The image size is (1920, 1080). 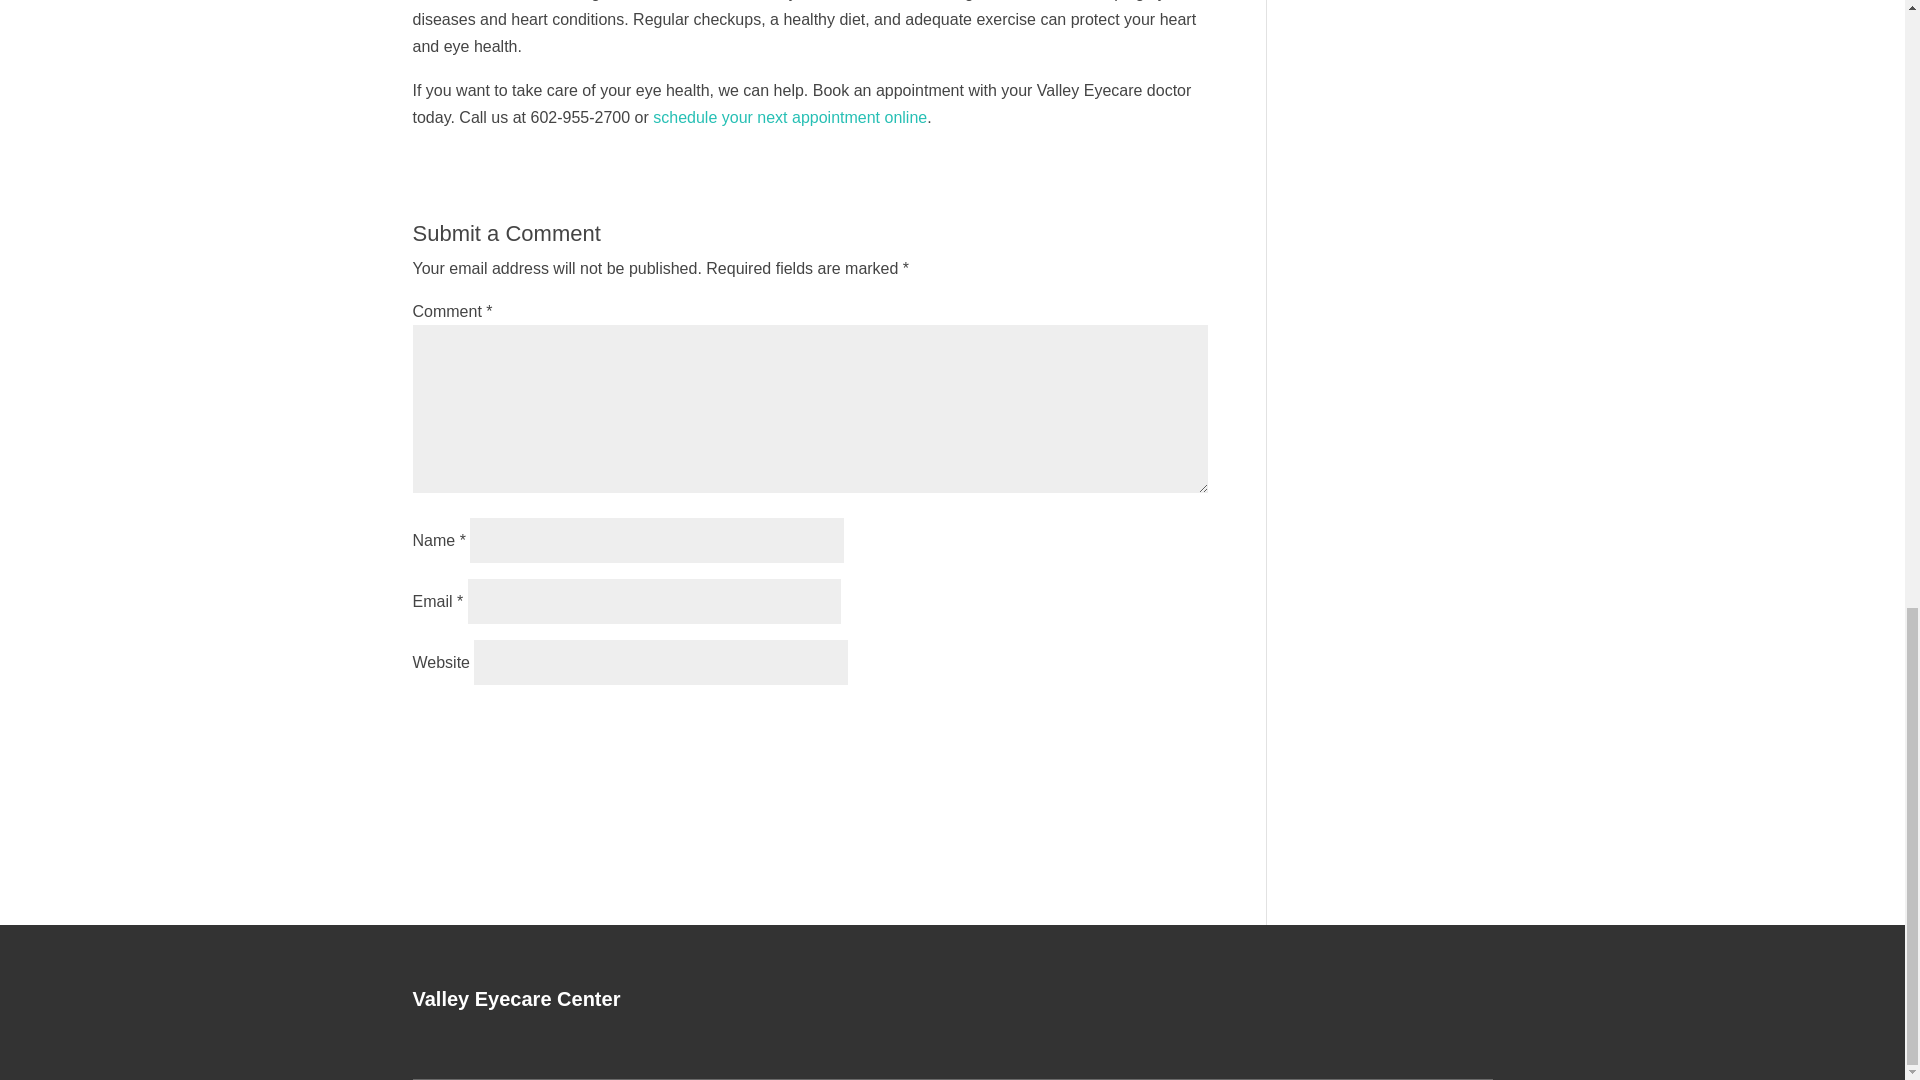 I want to click on Submit Comment, so click(x=1108, y=724).